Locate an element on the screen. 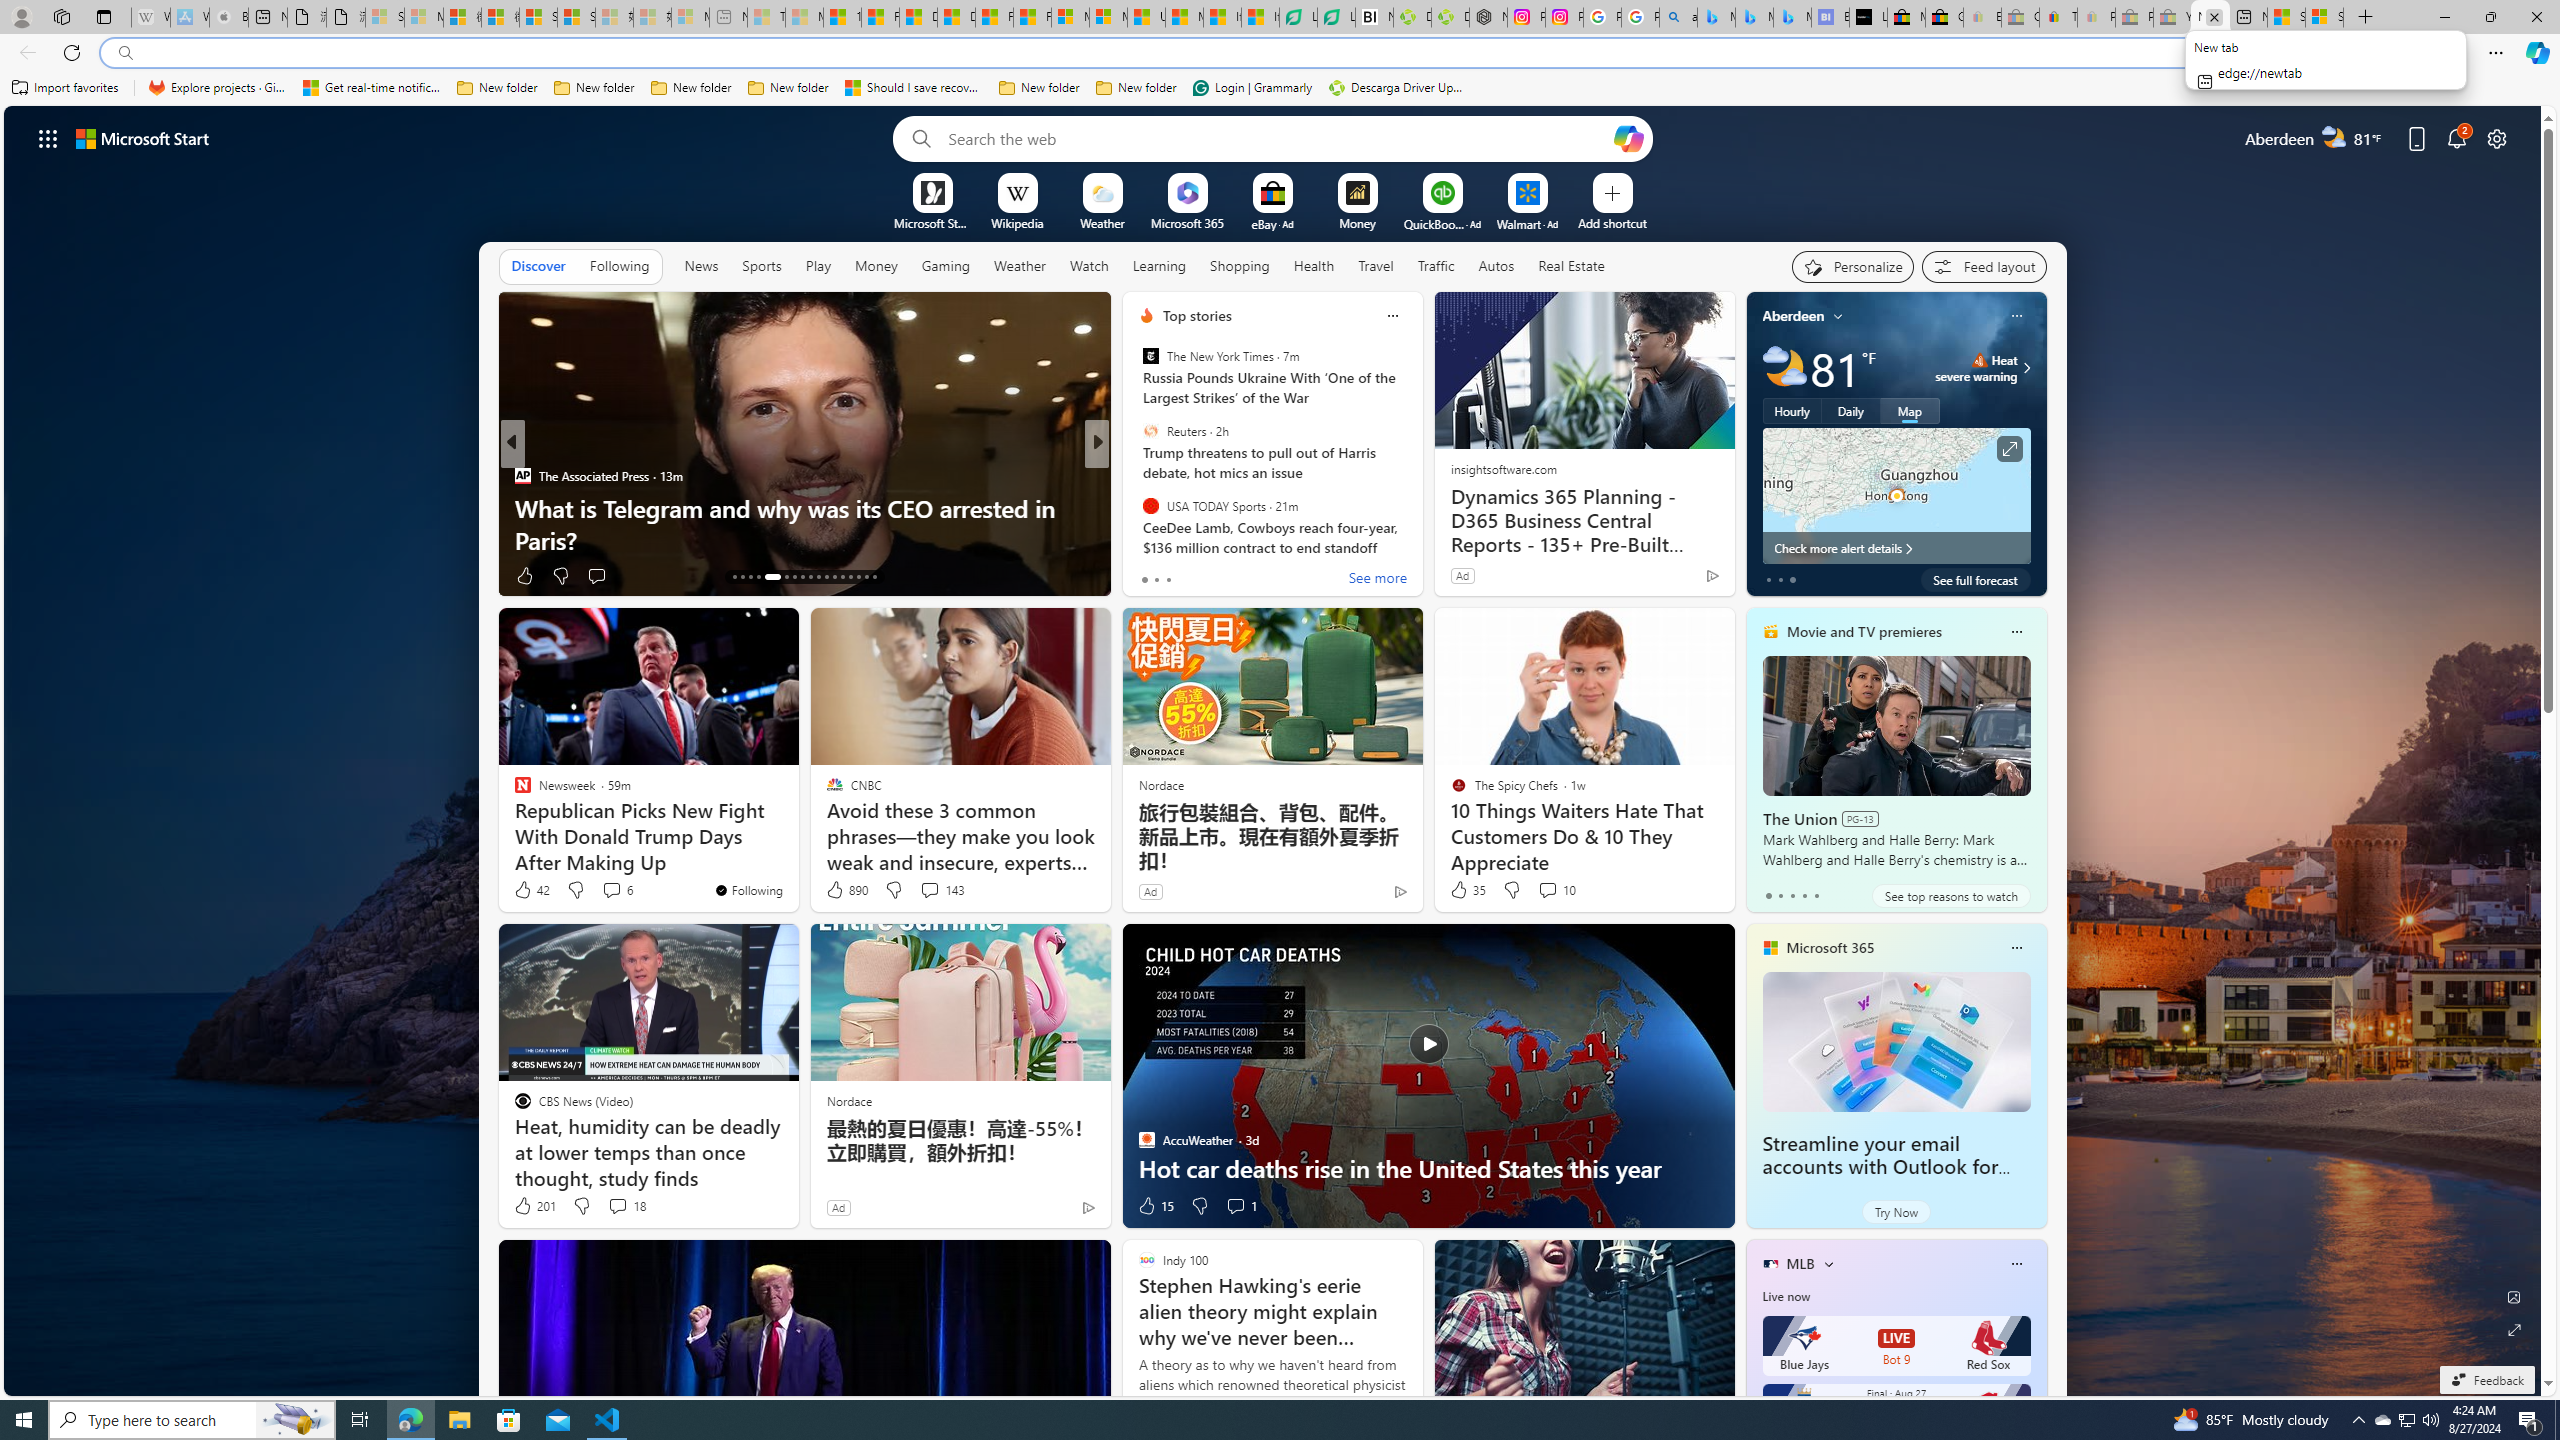 The width and height of the screenshot is (2560, 1440). Following is located at coordinates (619, 265).